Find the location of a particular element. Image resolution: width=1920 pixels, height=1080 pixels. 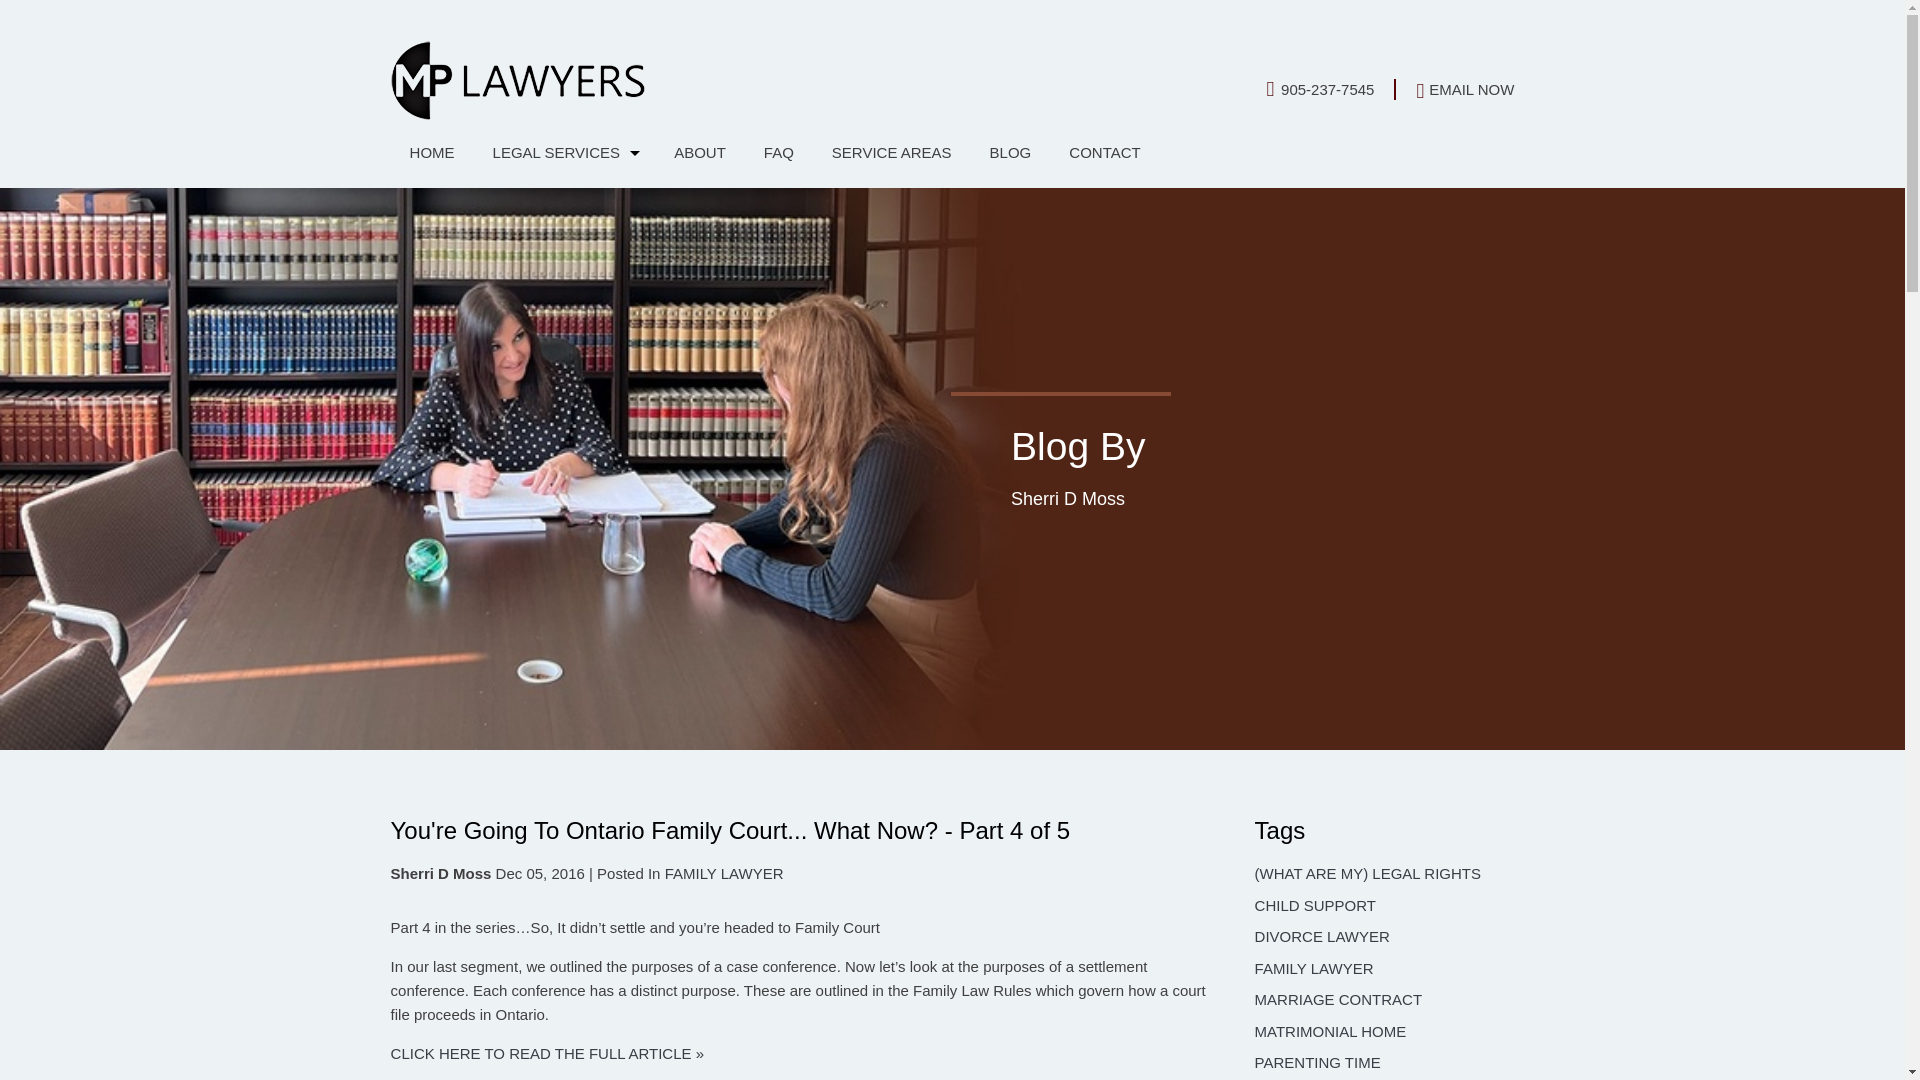

SERVICE AREAS is located at coordinates (892, 152).